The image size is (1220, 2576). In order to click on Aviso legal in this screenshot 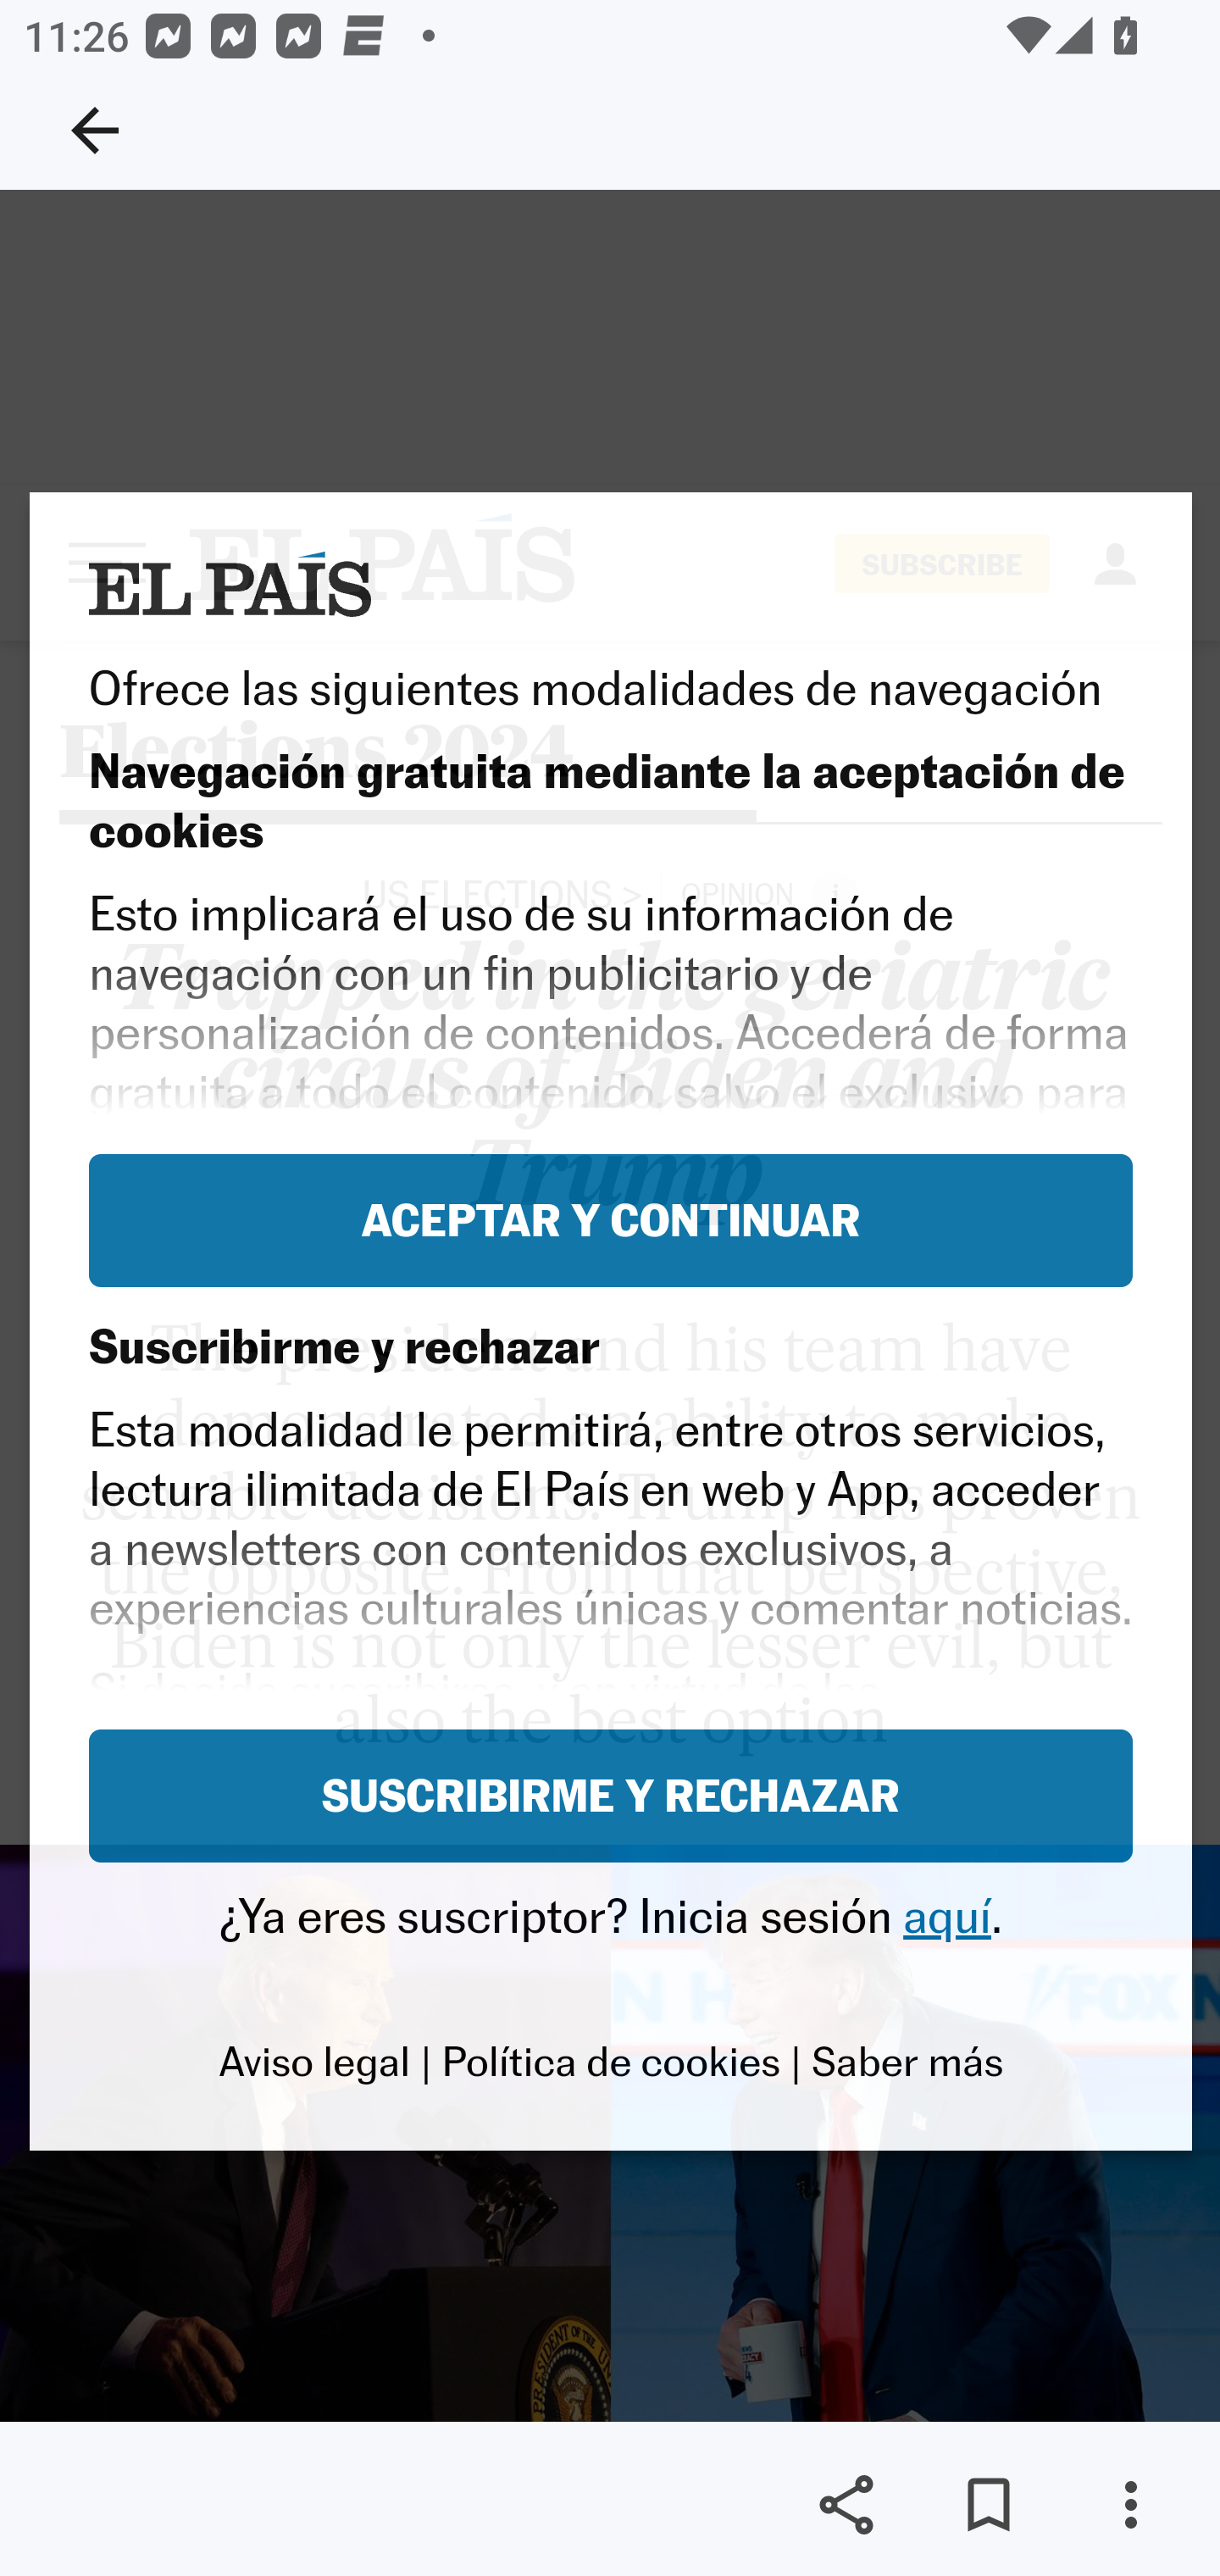, I will do `click(313, 2062)`.